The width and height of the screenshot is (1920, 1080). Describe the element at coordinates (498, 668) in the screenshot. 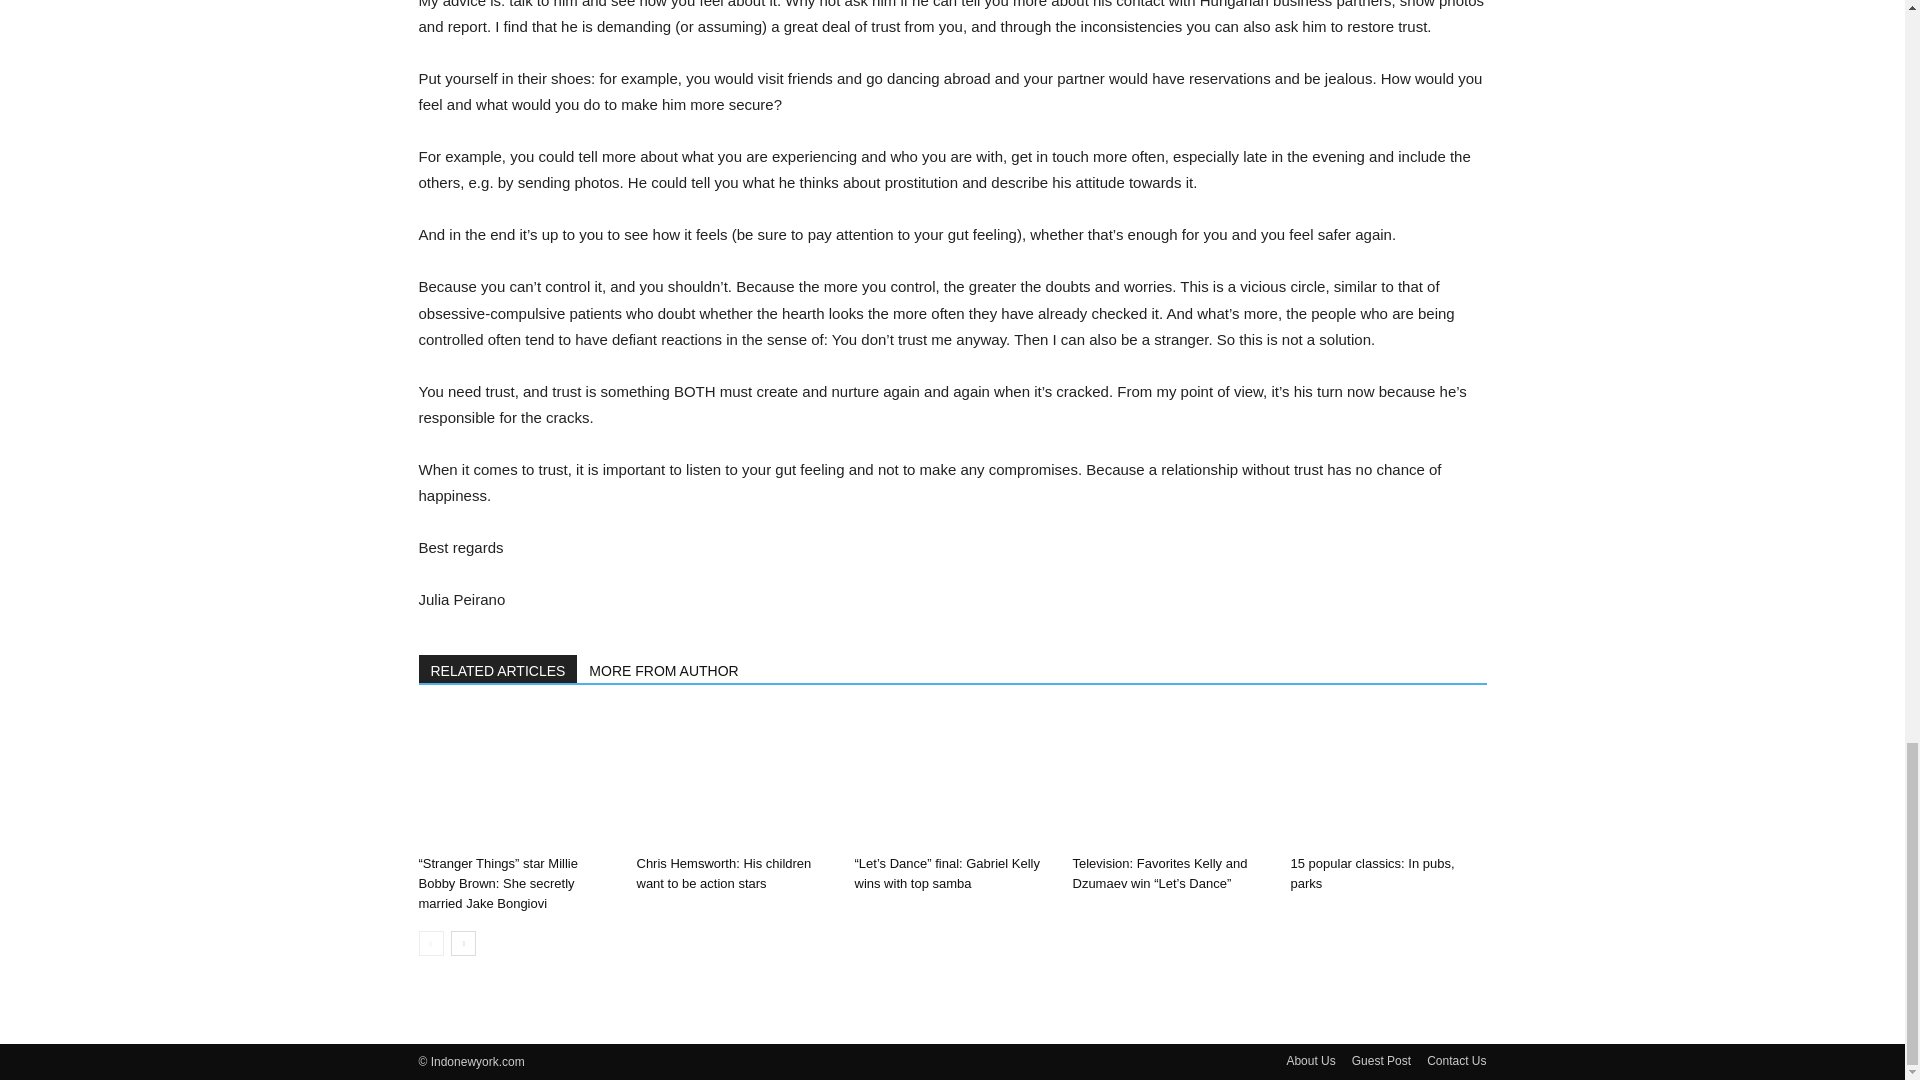

I see `RELATED ARTICLES` at that location.